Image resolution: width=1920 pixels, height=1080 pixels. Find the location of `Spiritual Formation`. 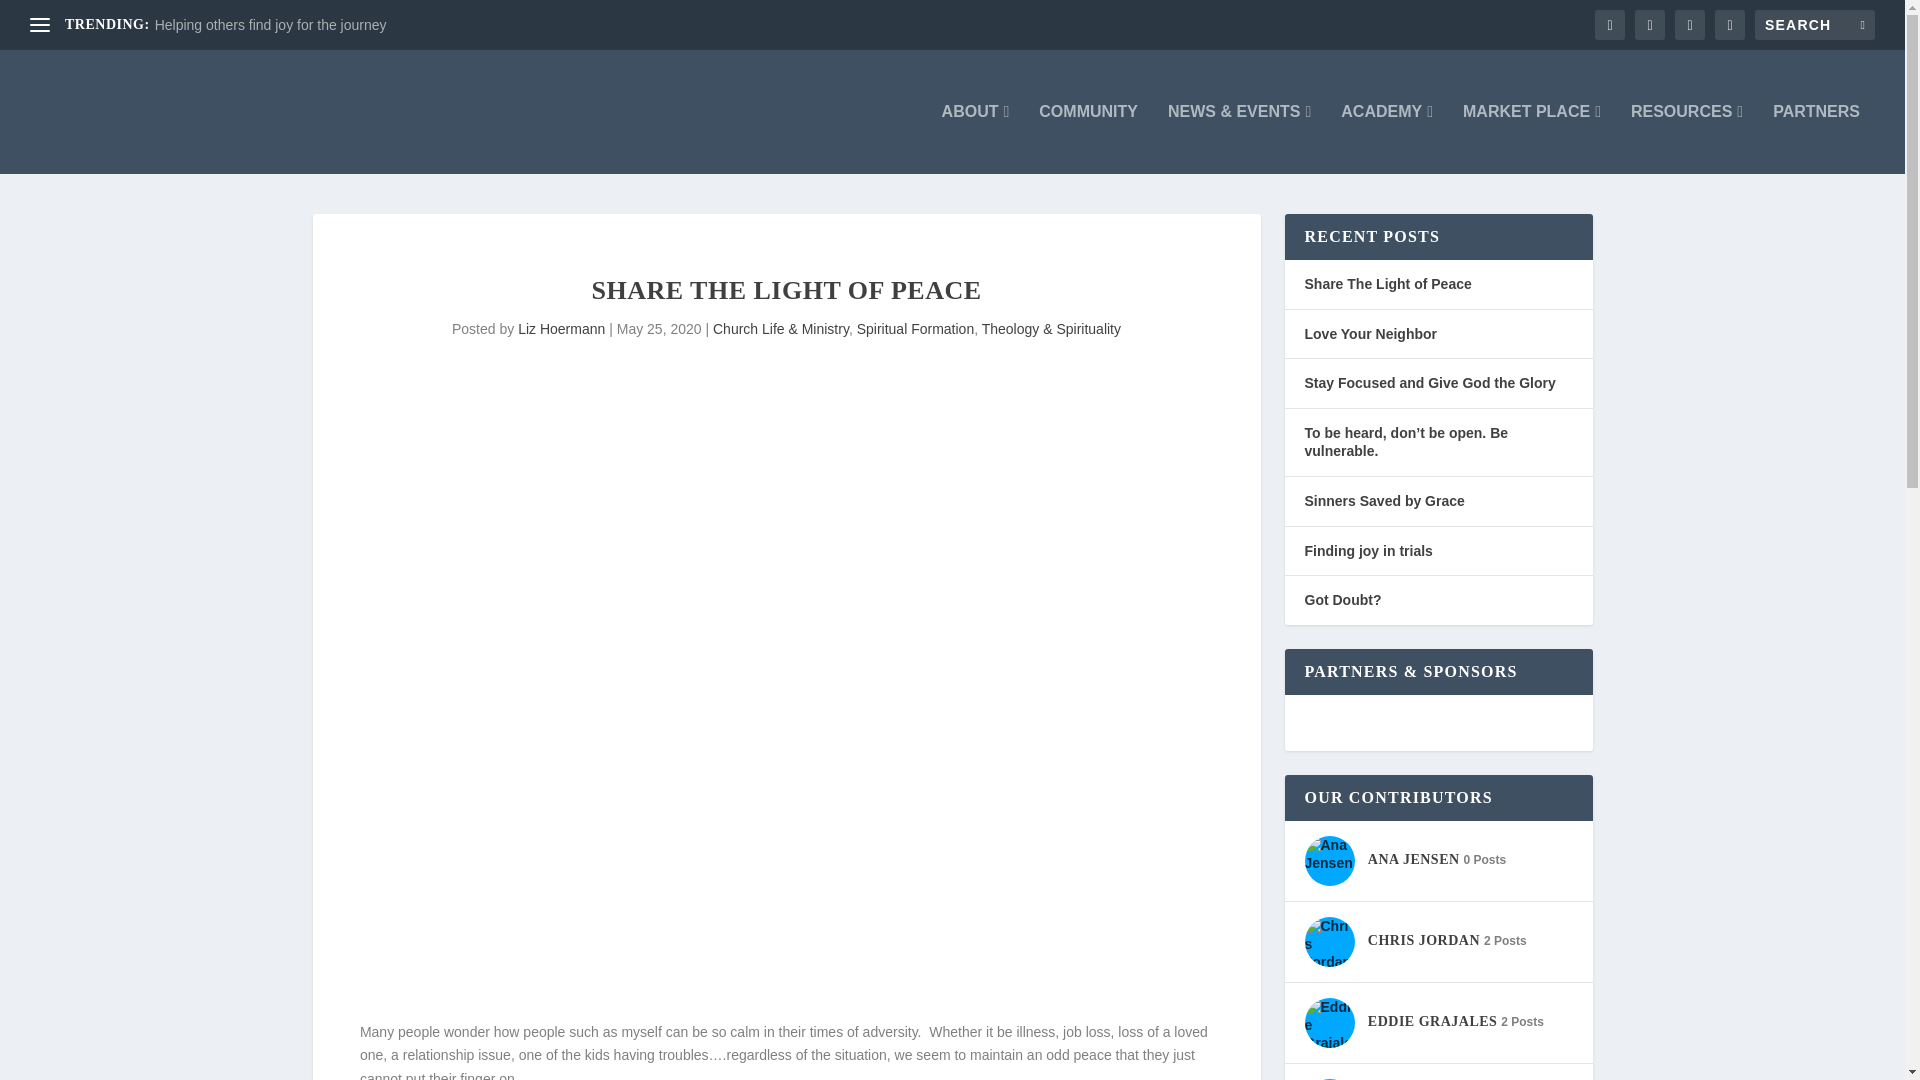

Spiritual Formation is located at coordinates (916, 328).